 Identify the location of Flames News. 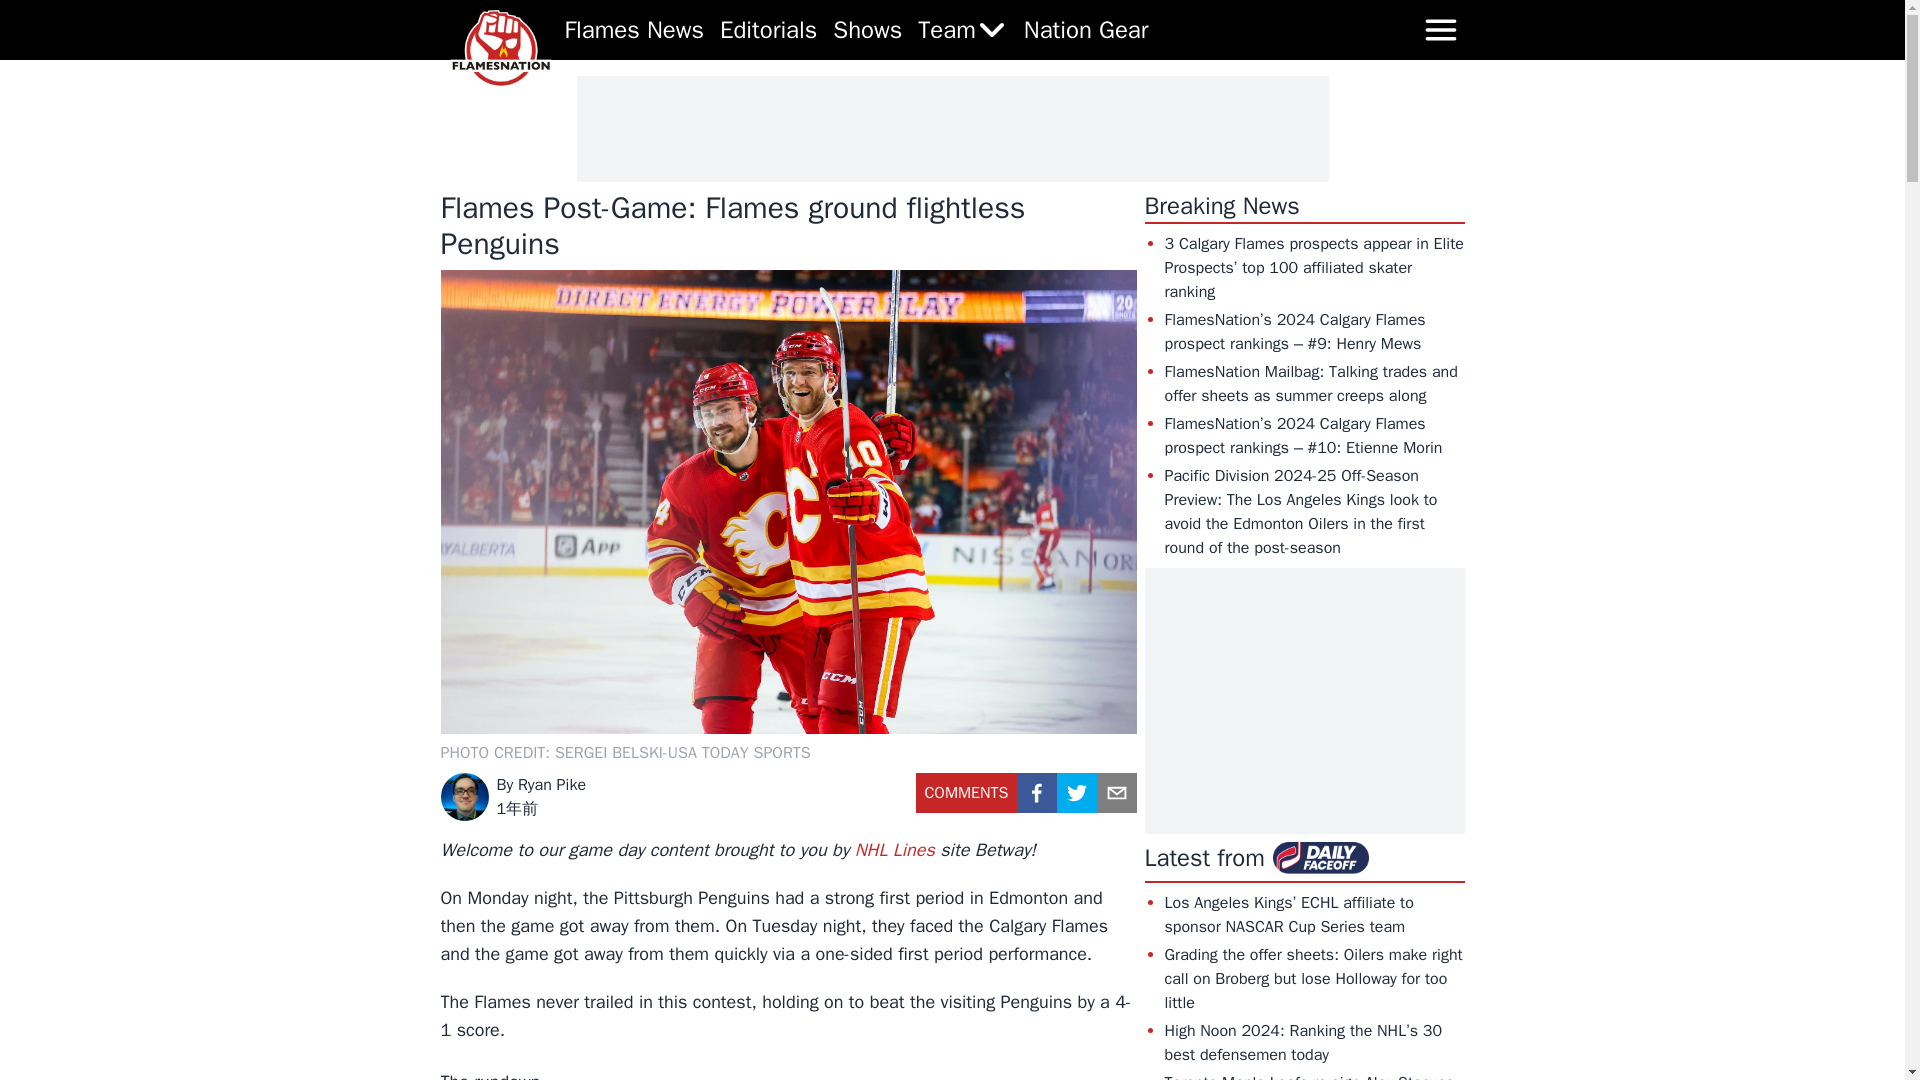
(634, 30).